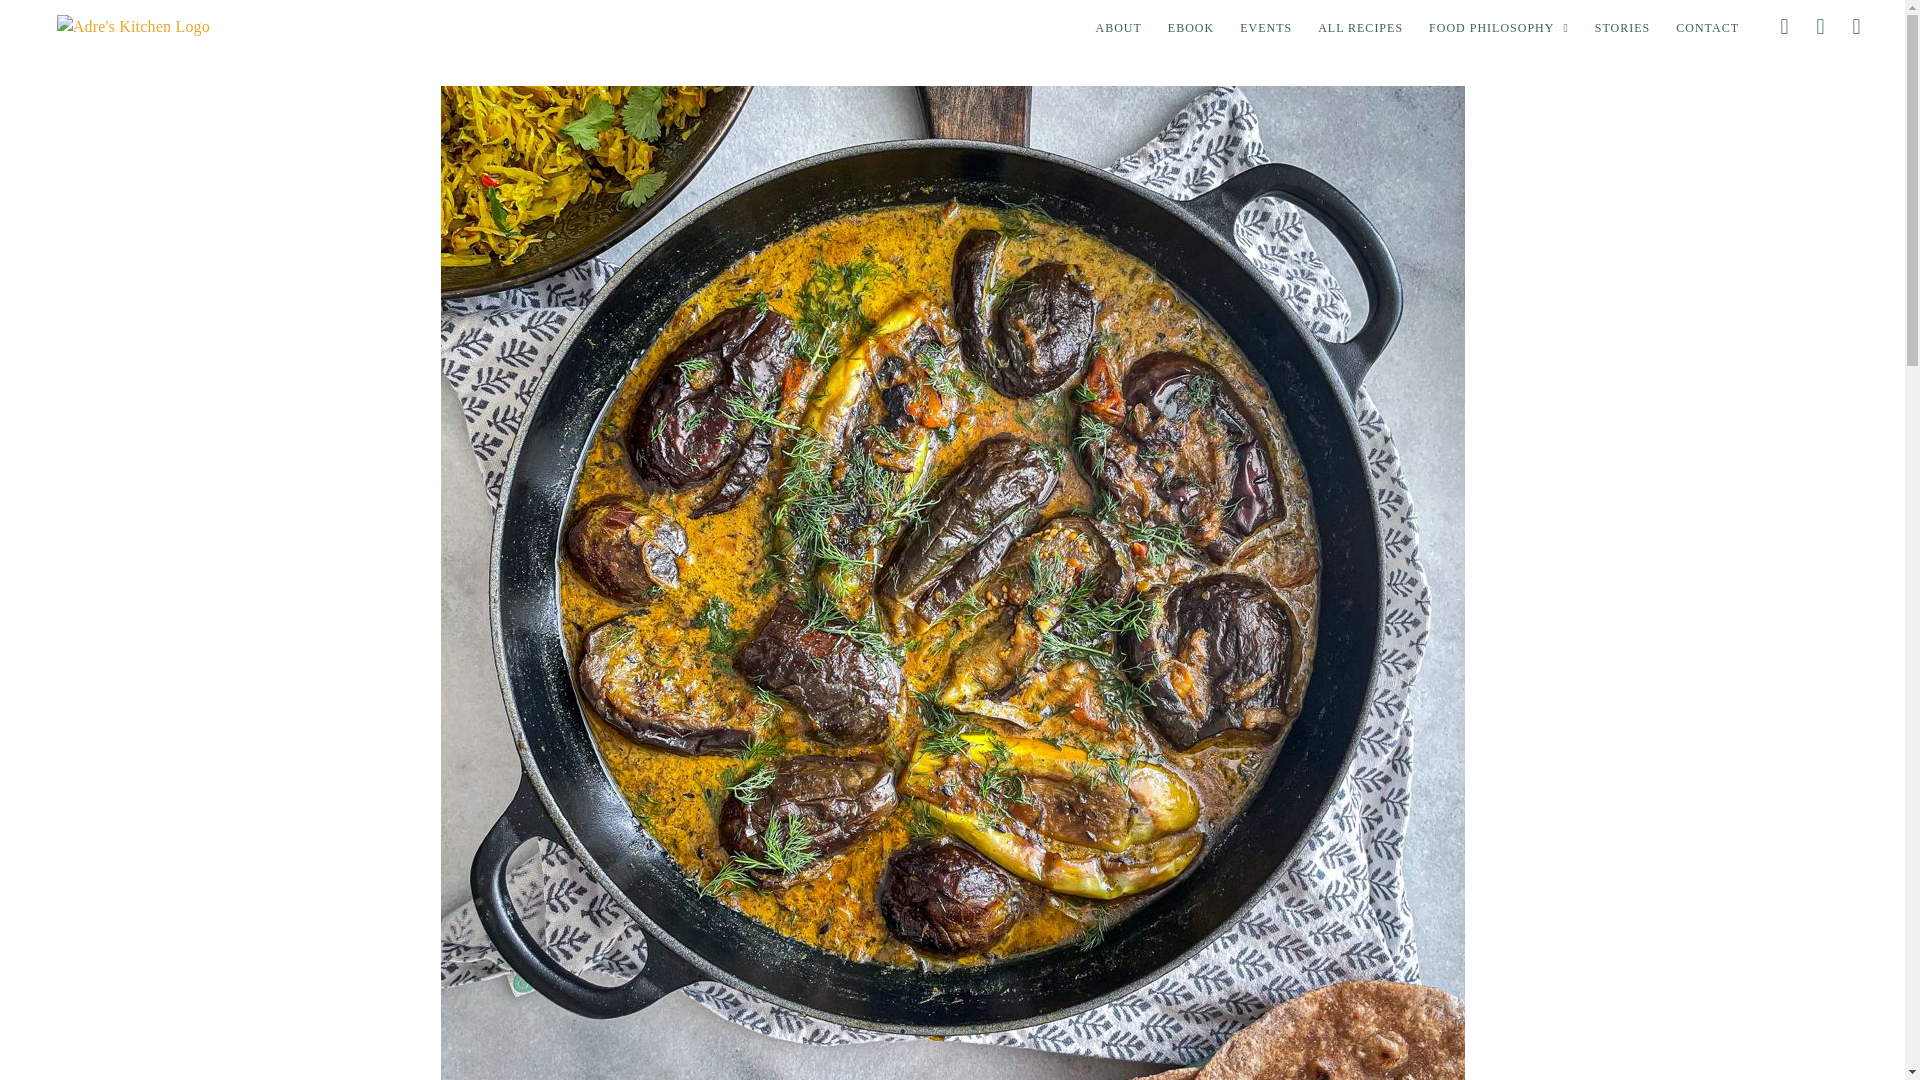  What do you see at coordinates (1190, 28) in the screenshot?
I see `EBOOK` at bounding box center [1190, 28].